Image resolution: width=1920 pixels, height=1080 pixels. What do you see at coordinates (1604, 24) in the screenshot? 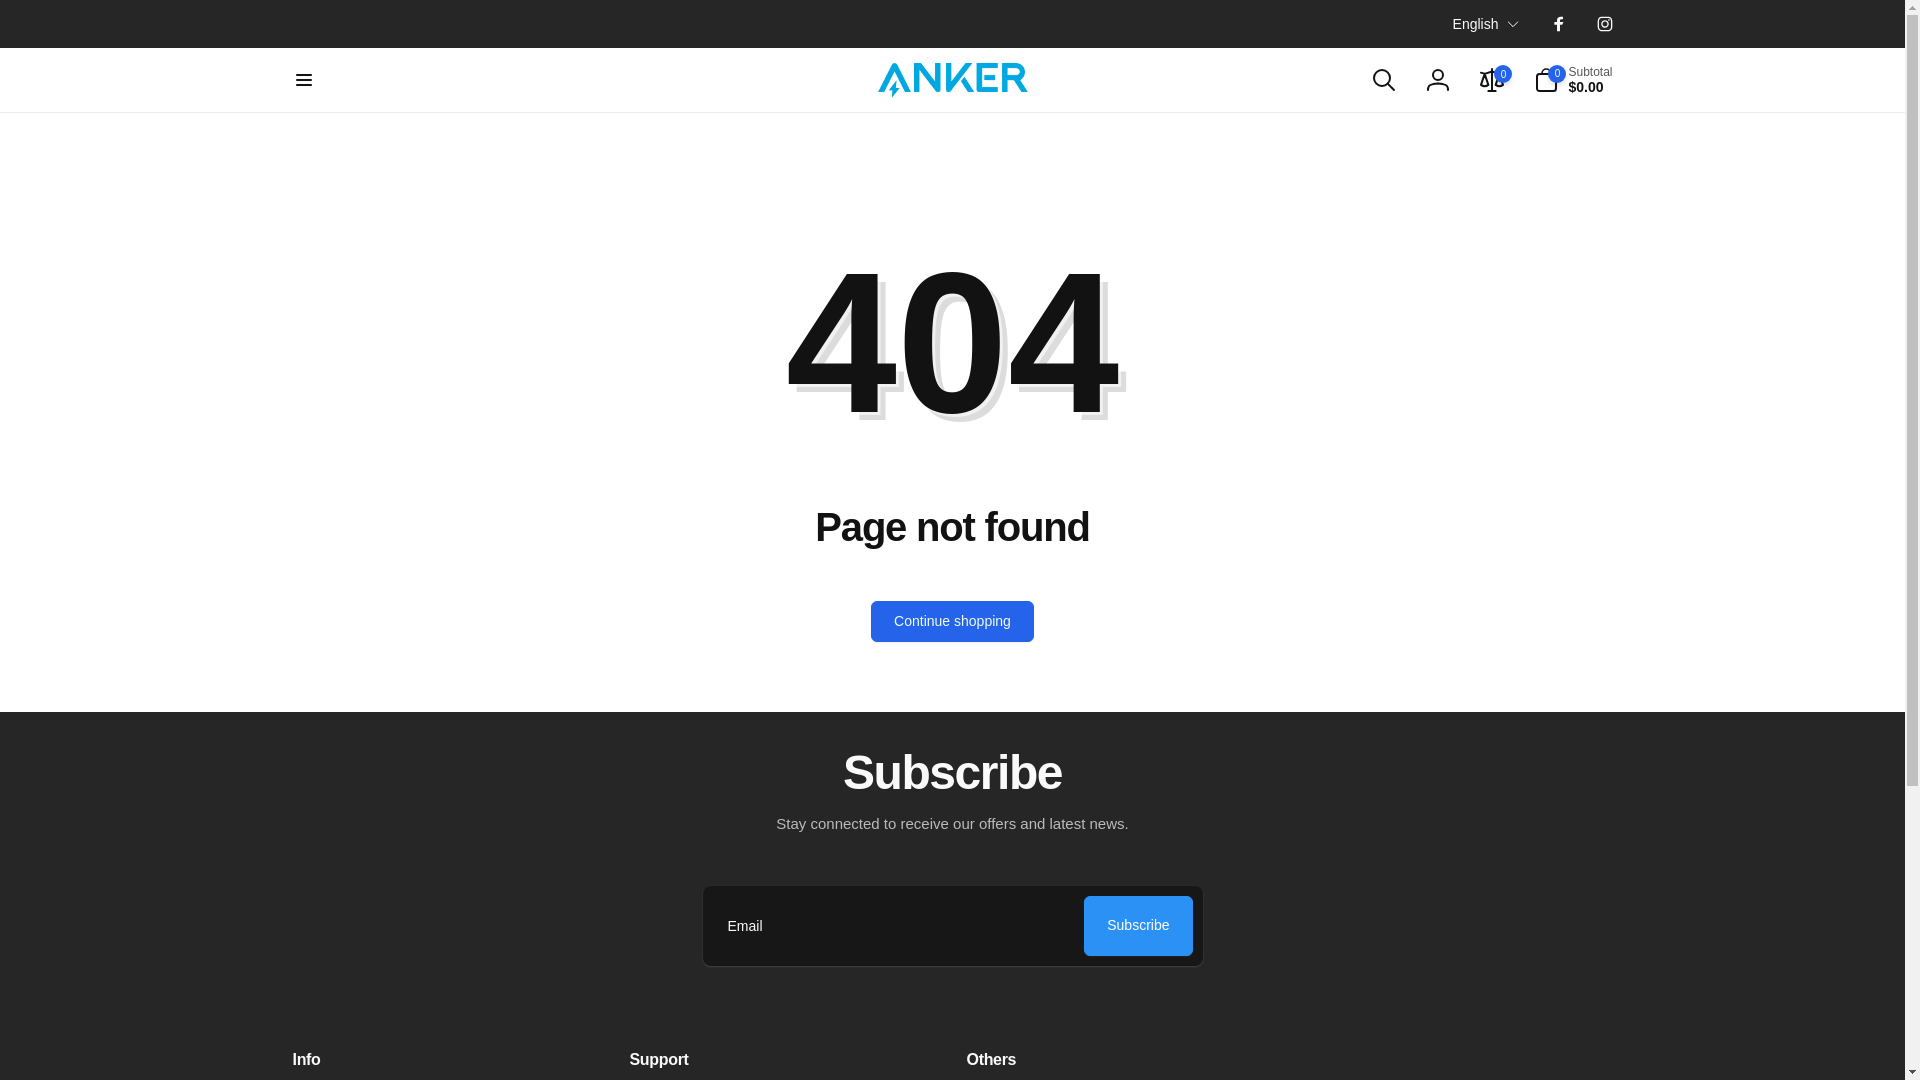
I see `Instagram` at bounding box center [1604, 24].